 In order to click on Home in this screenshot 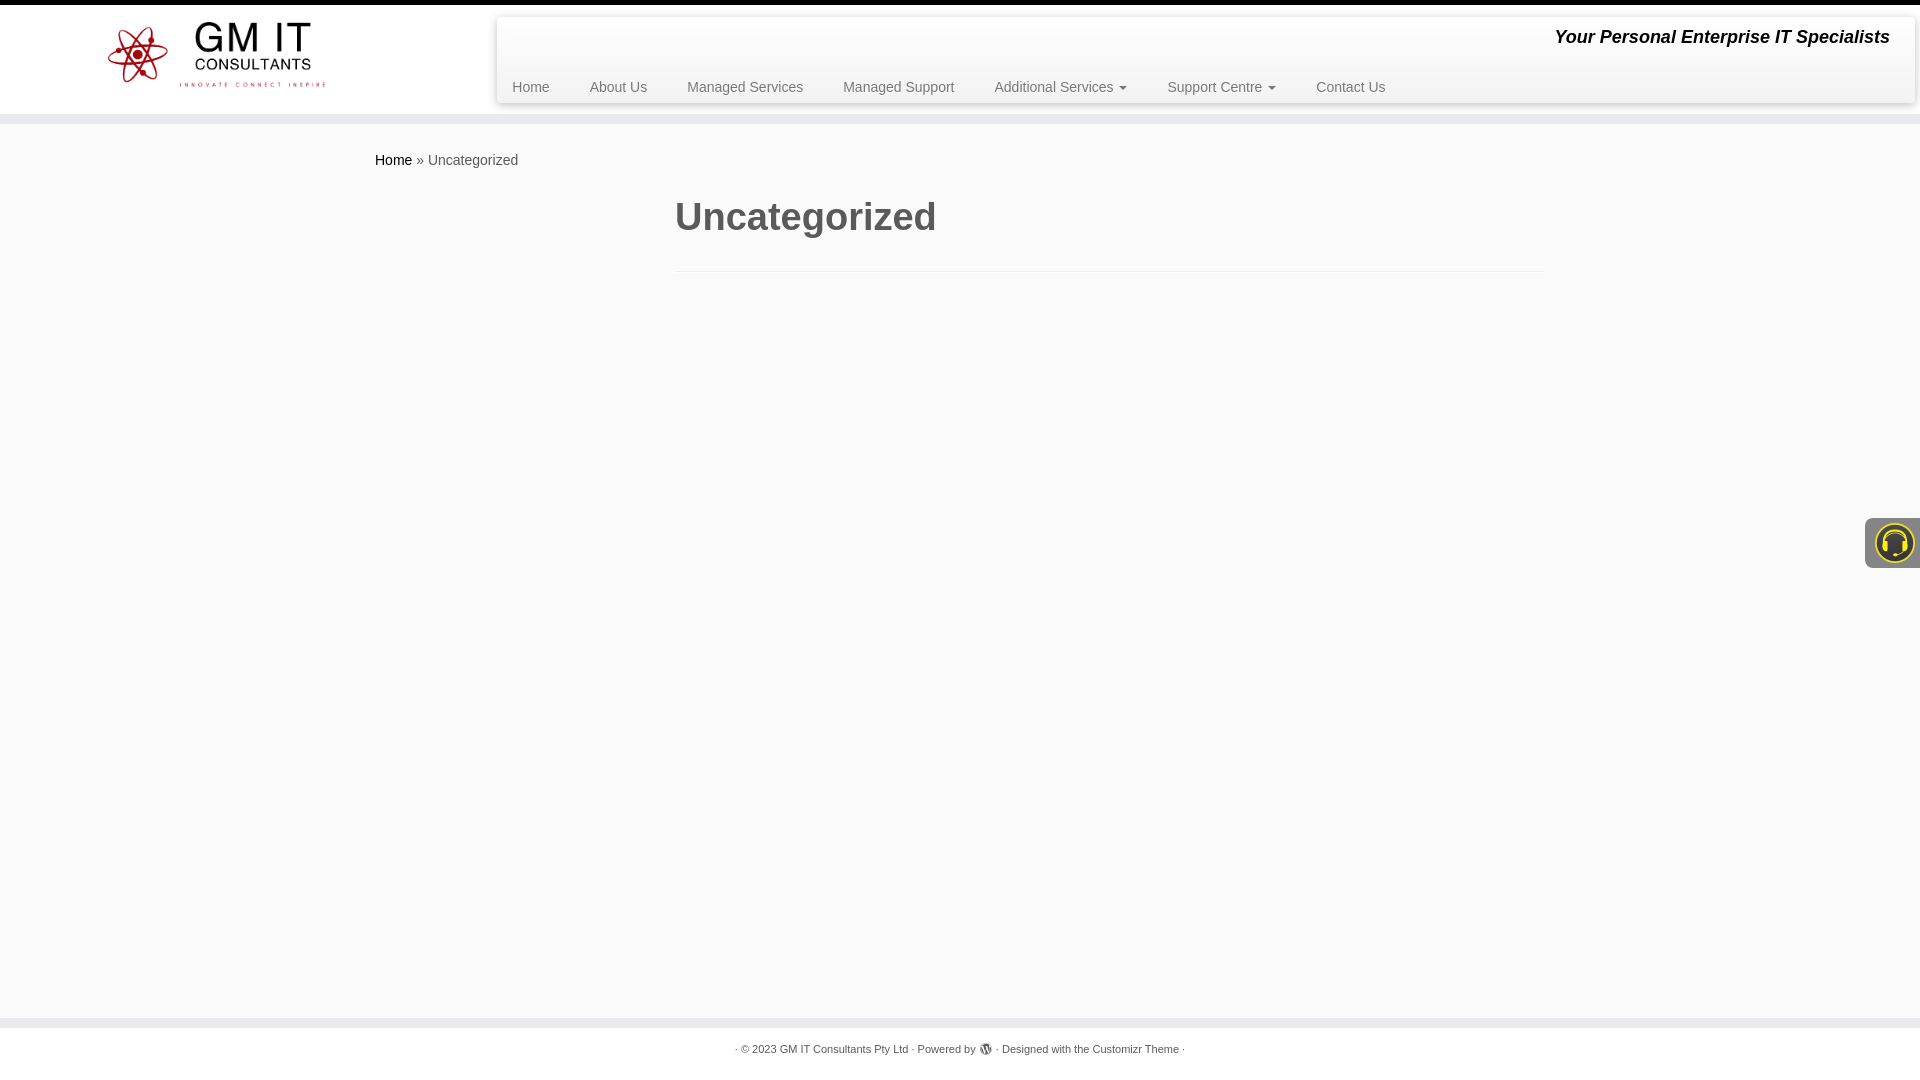, I will do `click(394, 160)`.